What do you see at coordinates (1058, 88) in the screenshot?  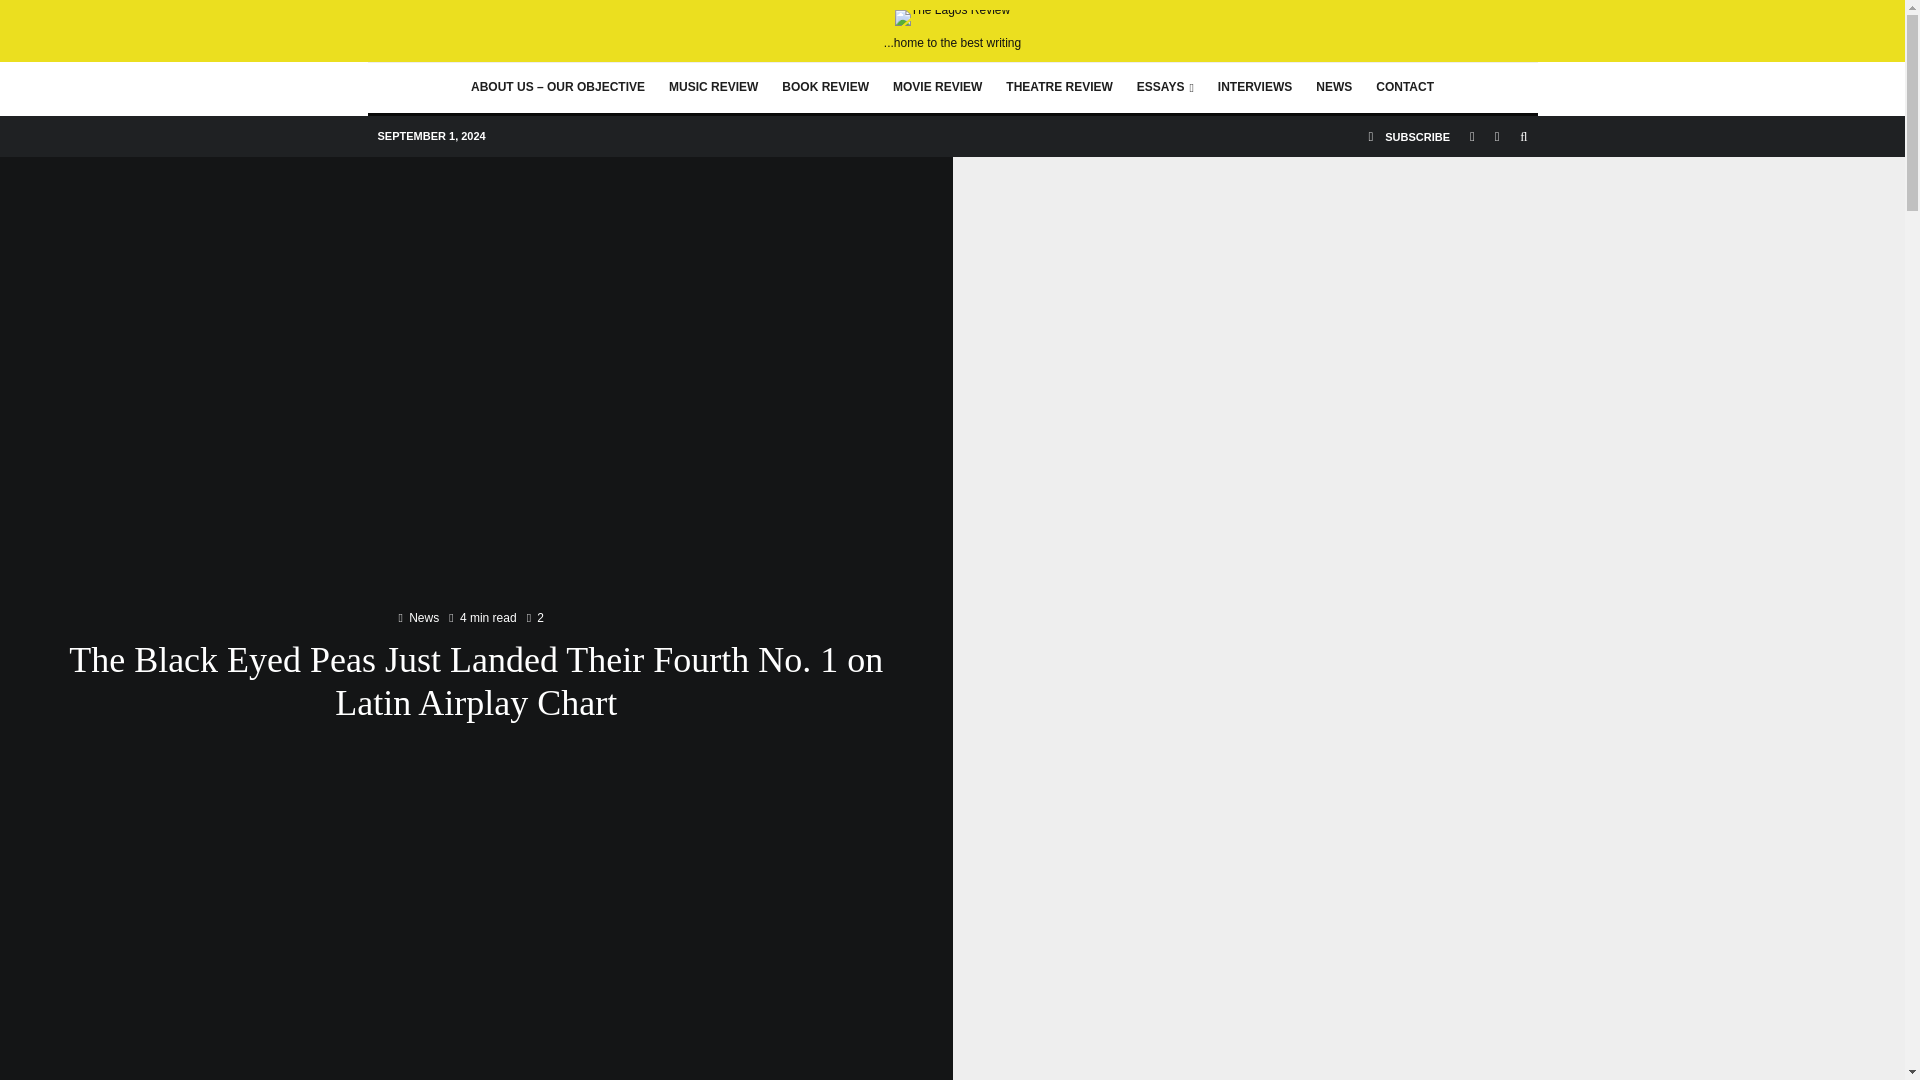 I see `THEATRE REVIEW` at bounding box center [1058, 88].